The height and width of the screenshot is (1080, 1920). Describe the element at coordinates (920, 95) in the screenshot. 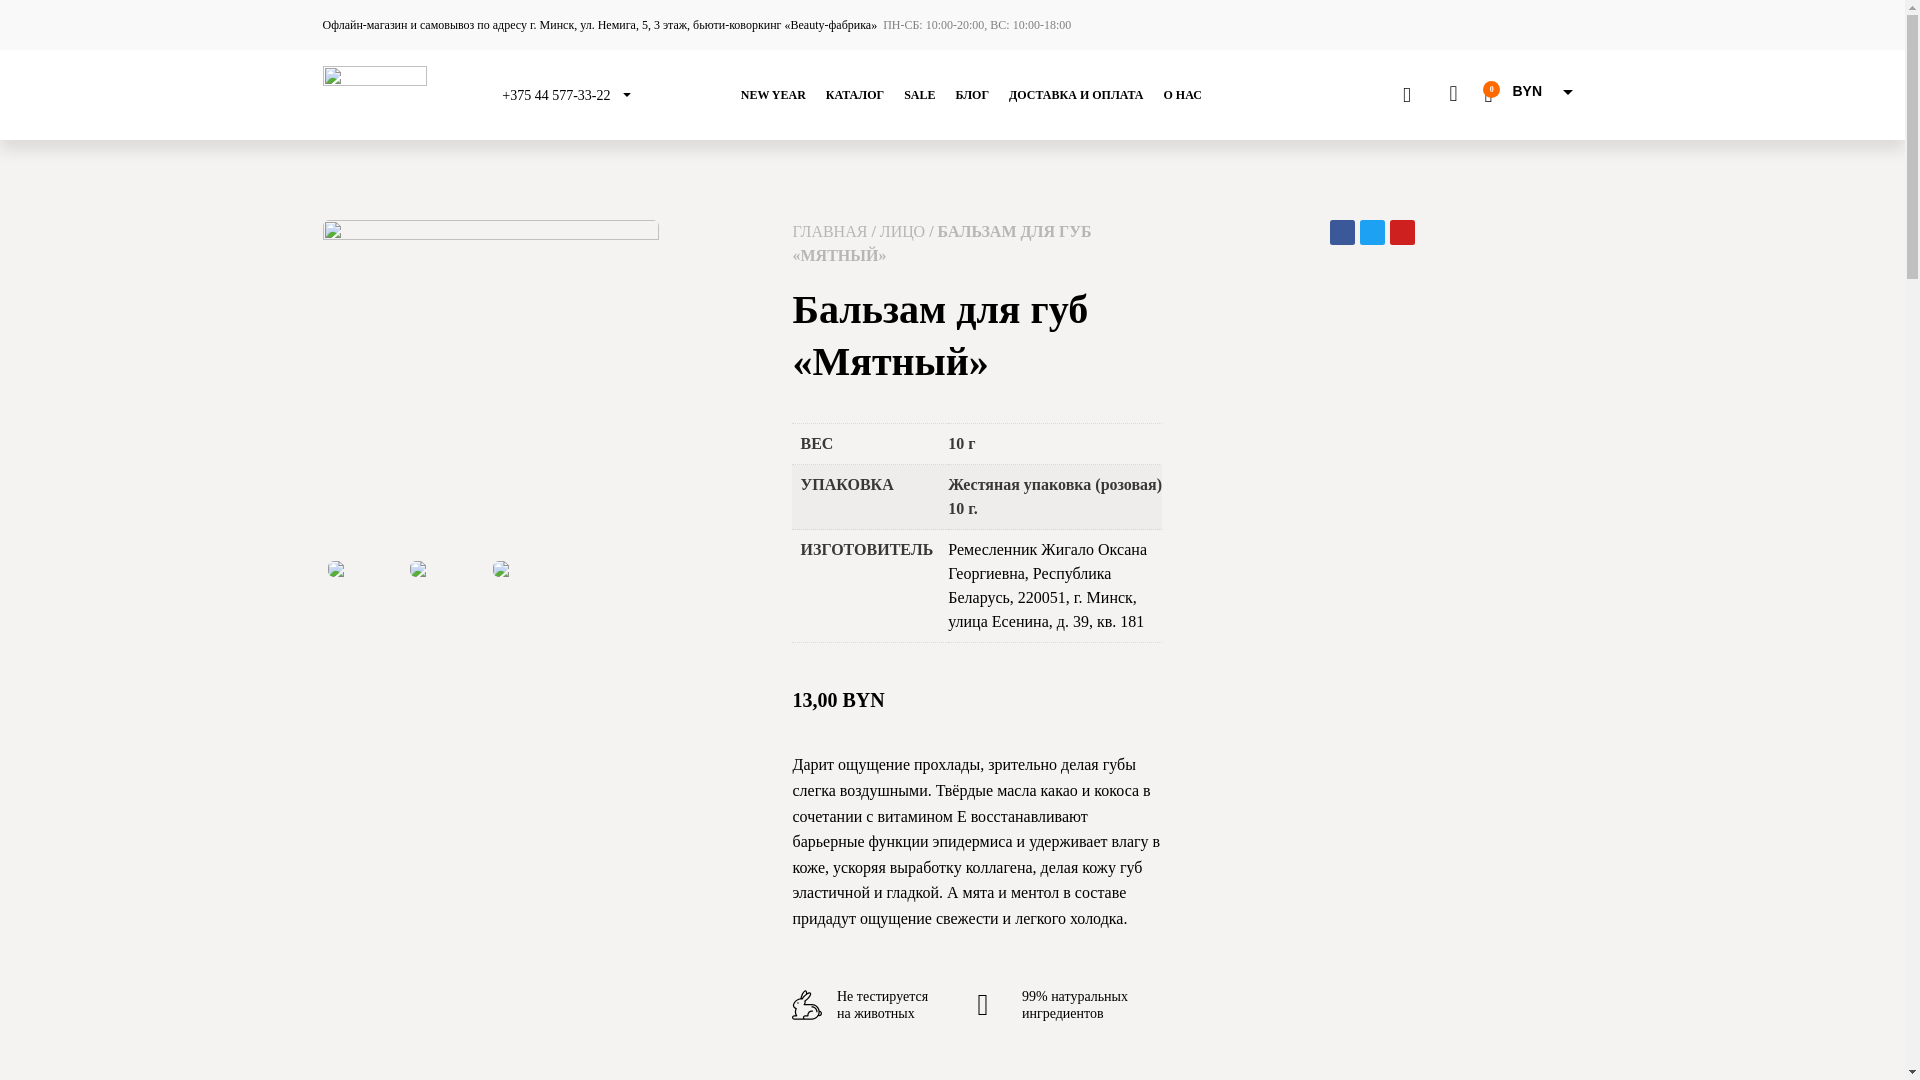

I see `SALE` at that location.